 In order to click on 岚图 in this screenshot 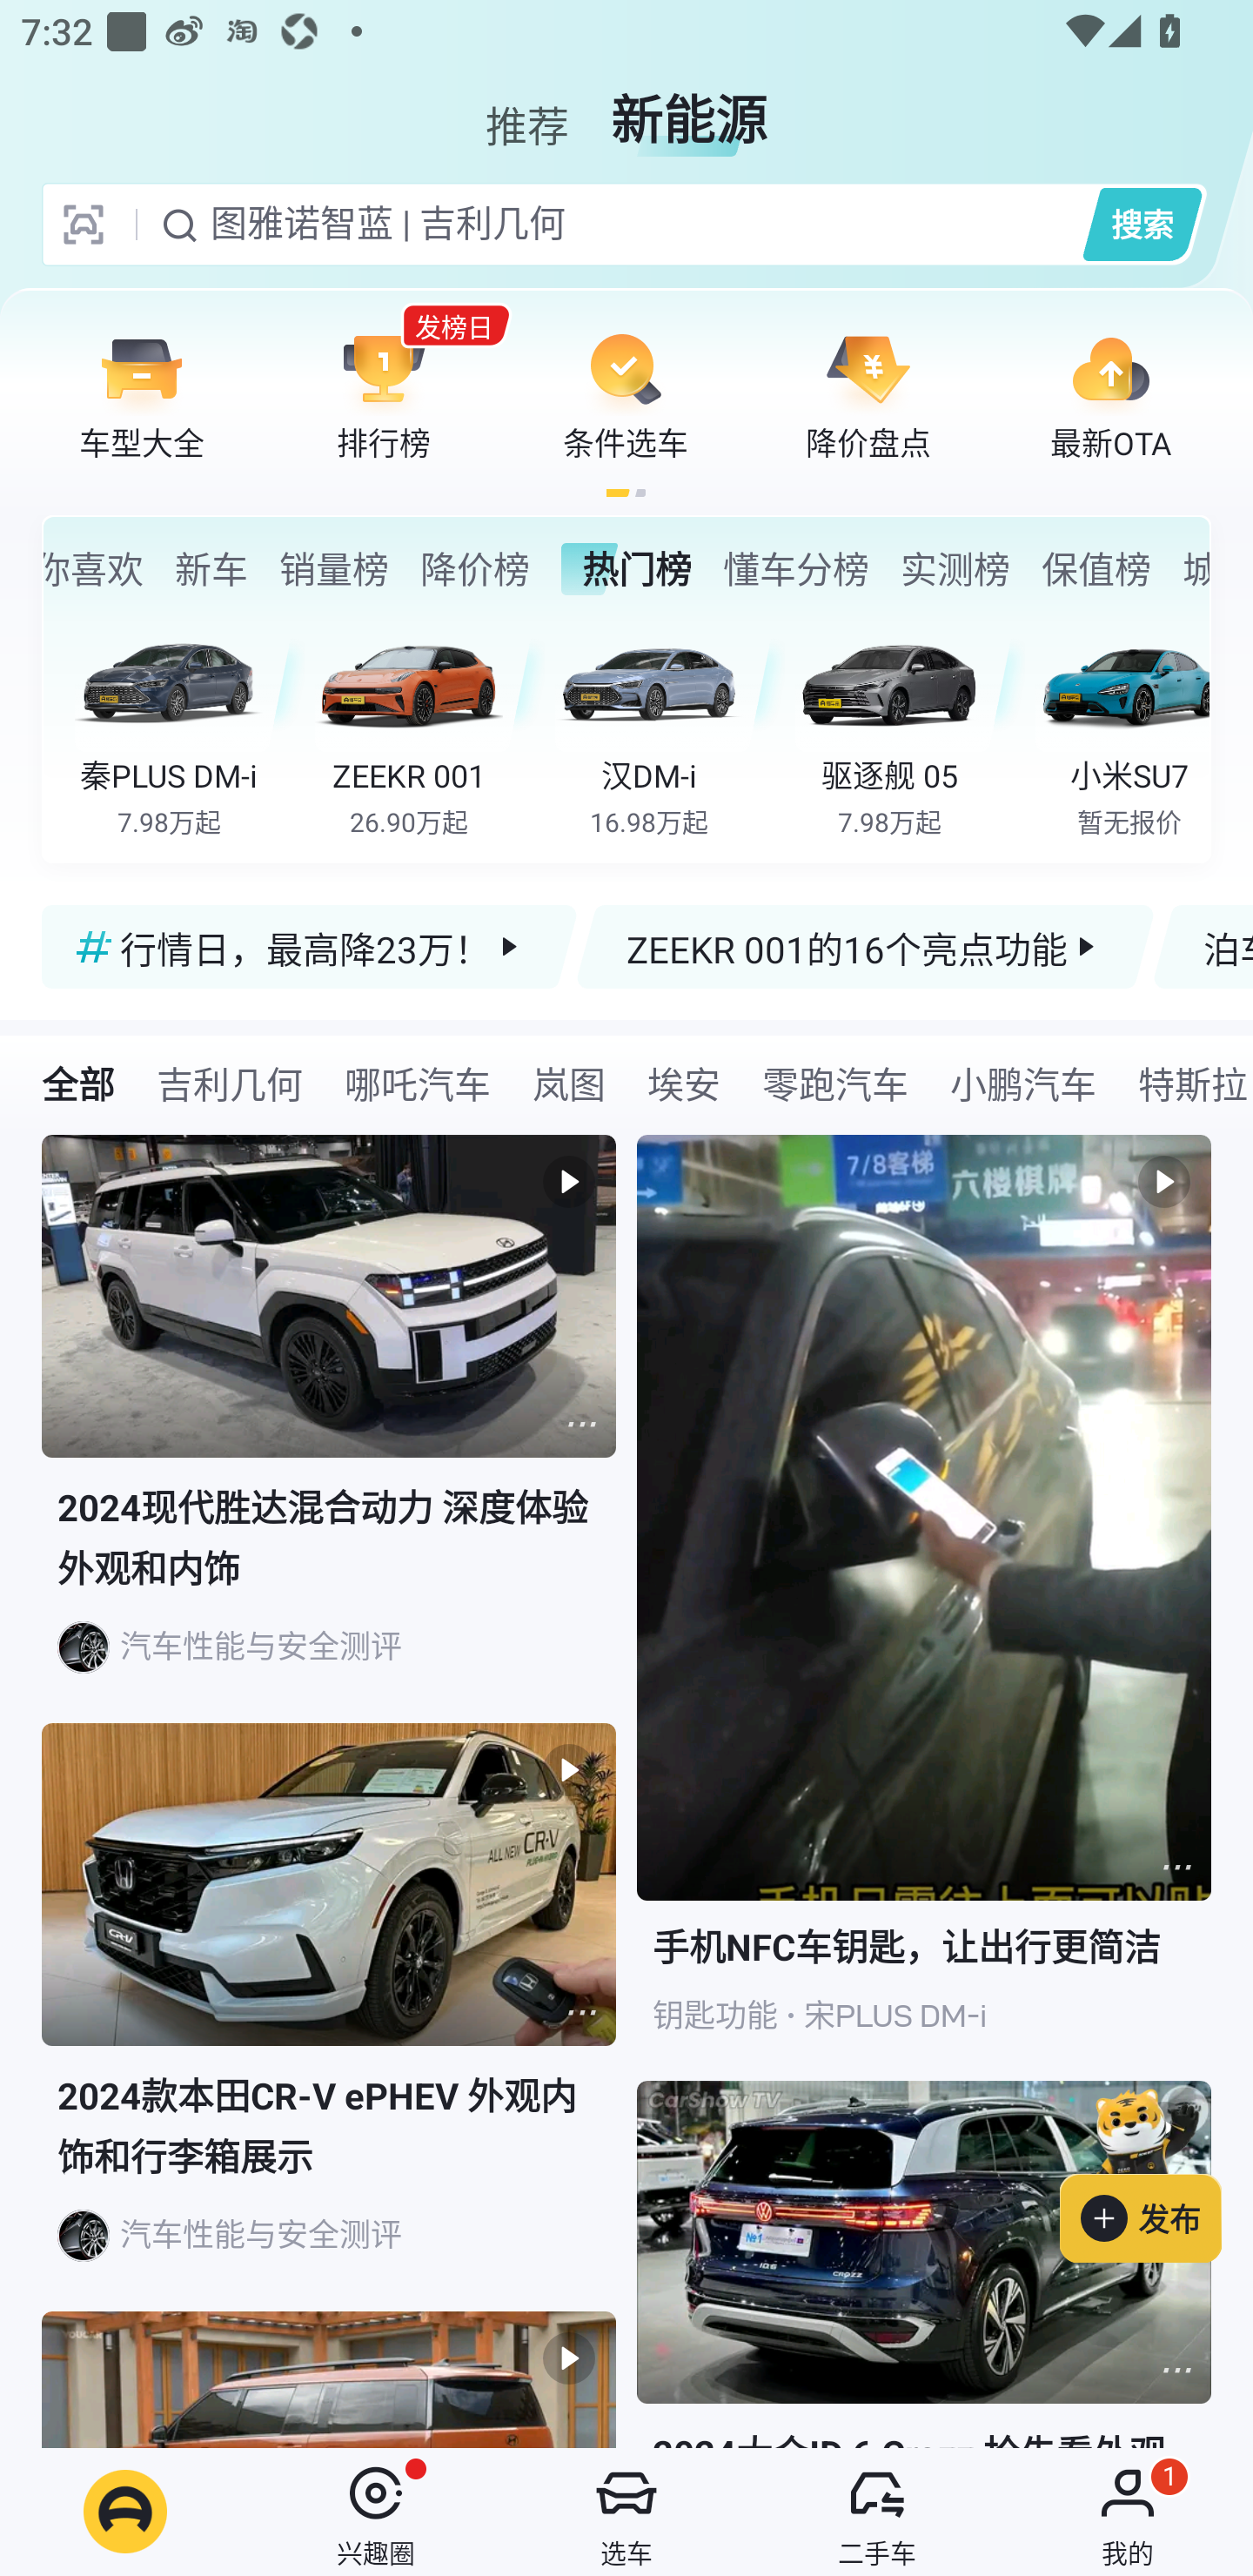, I will do `click(569, 1083)`.